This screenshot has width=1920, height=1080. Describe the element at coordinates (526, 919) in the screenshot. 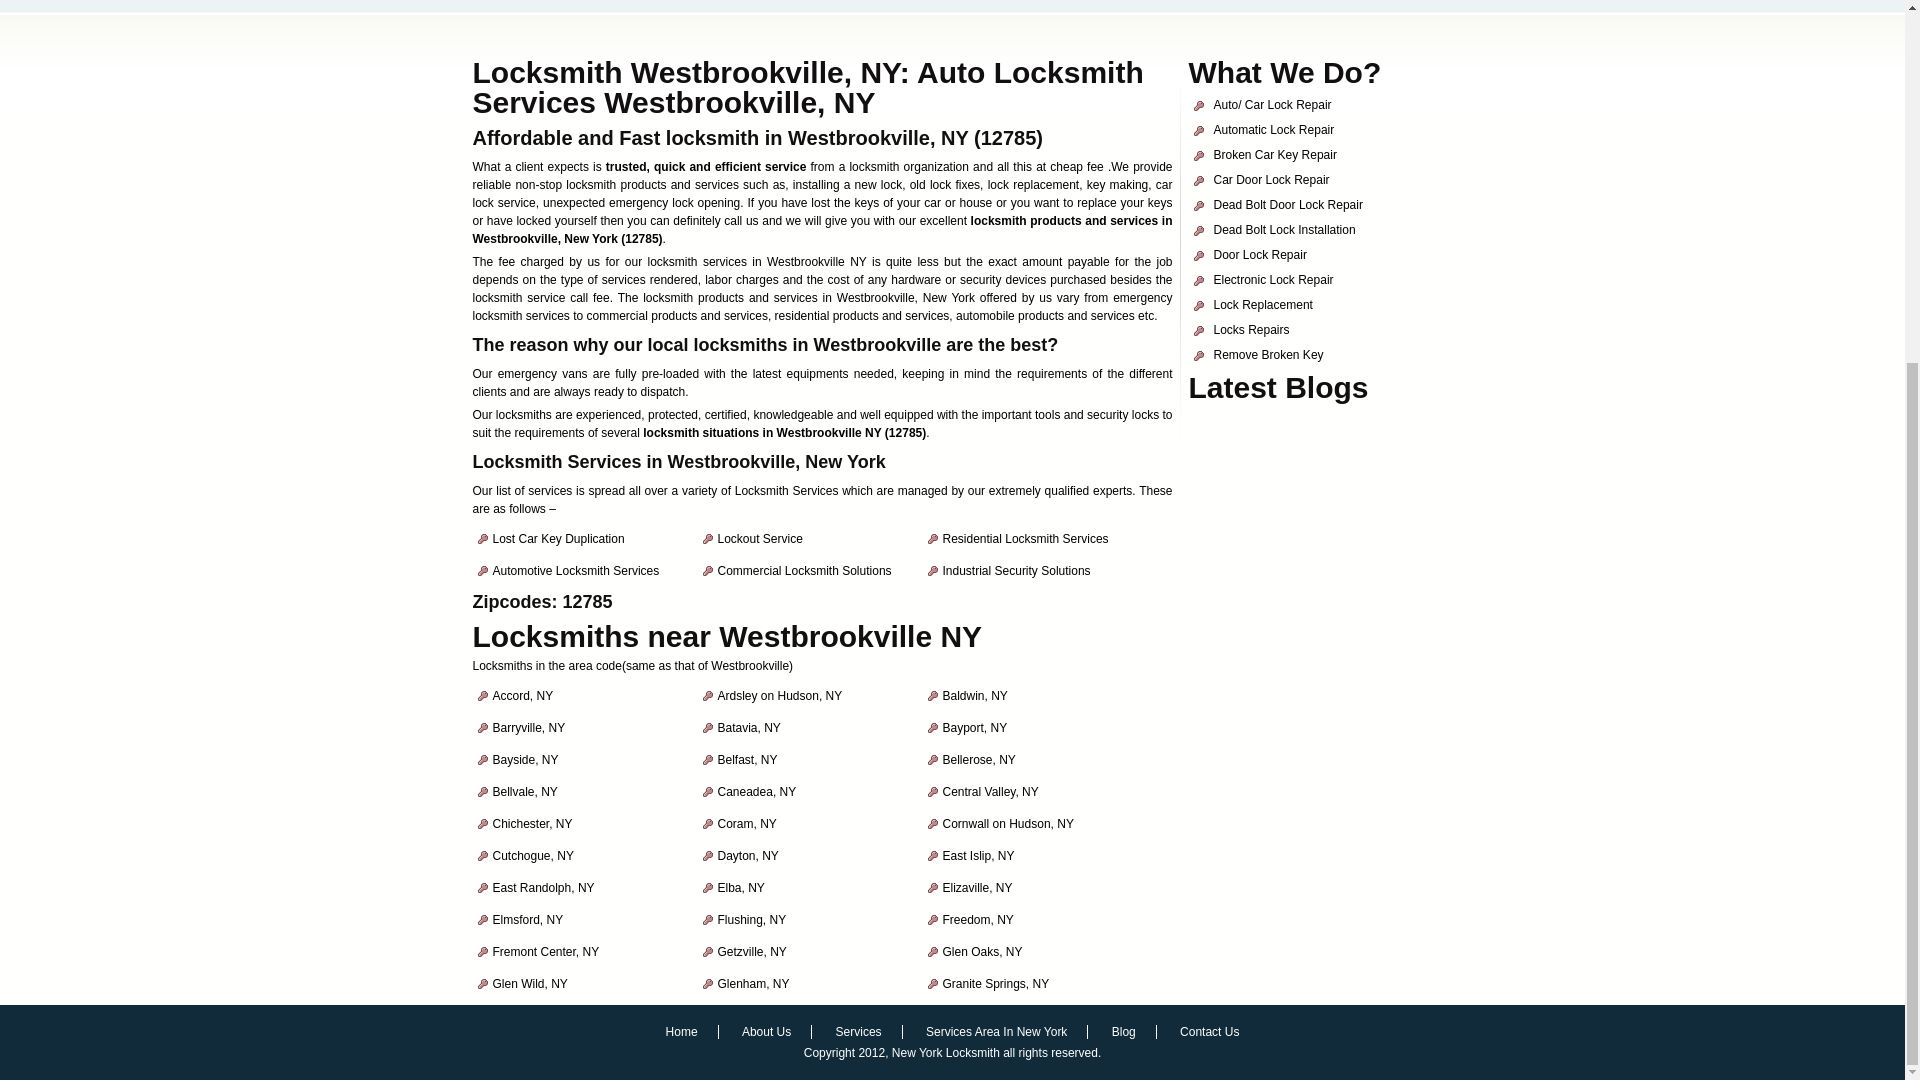

I see `Elmsford, NY` at that location.